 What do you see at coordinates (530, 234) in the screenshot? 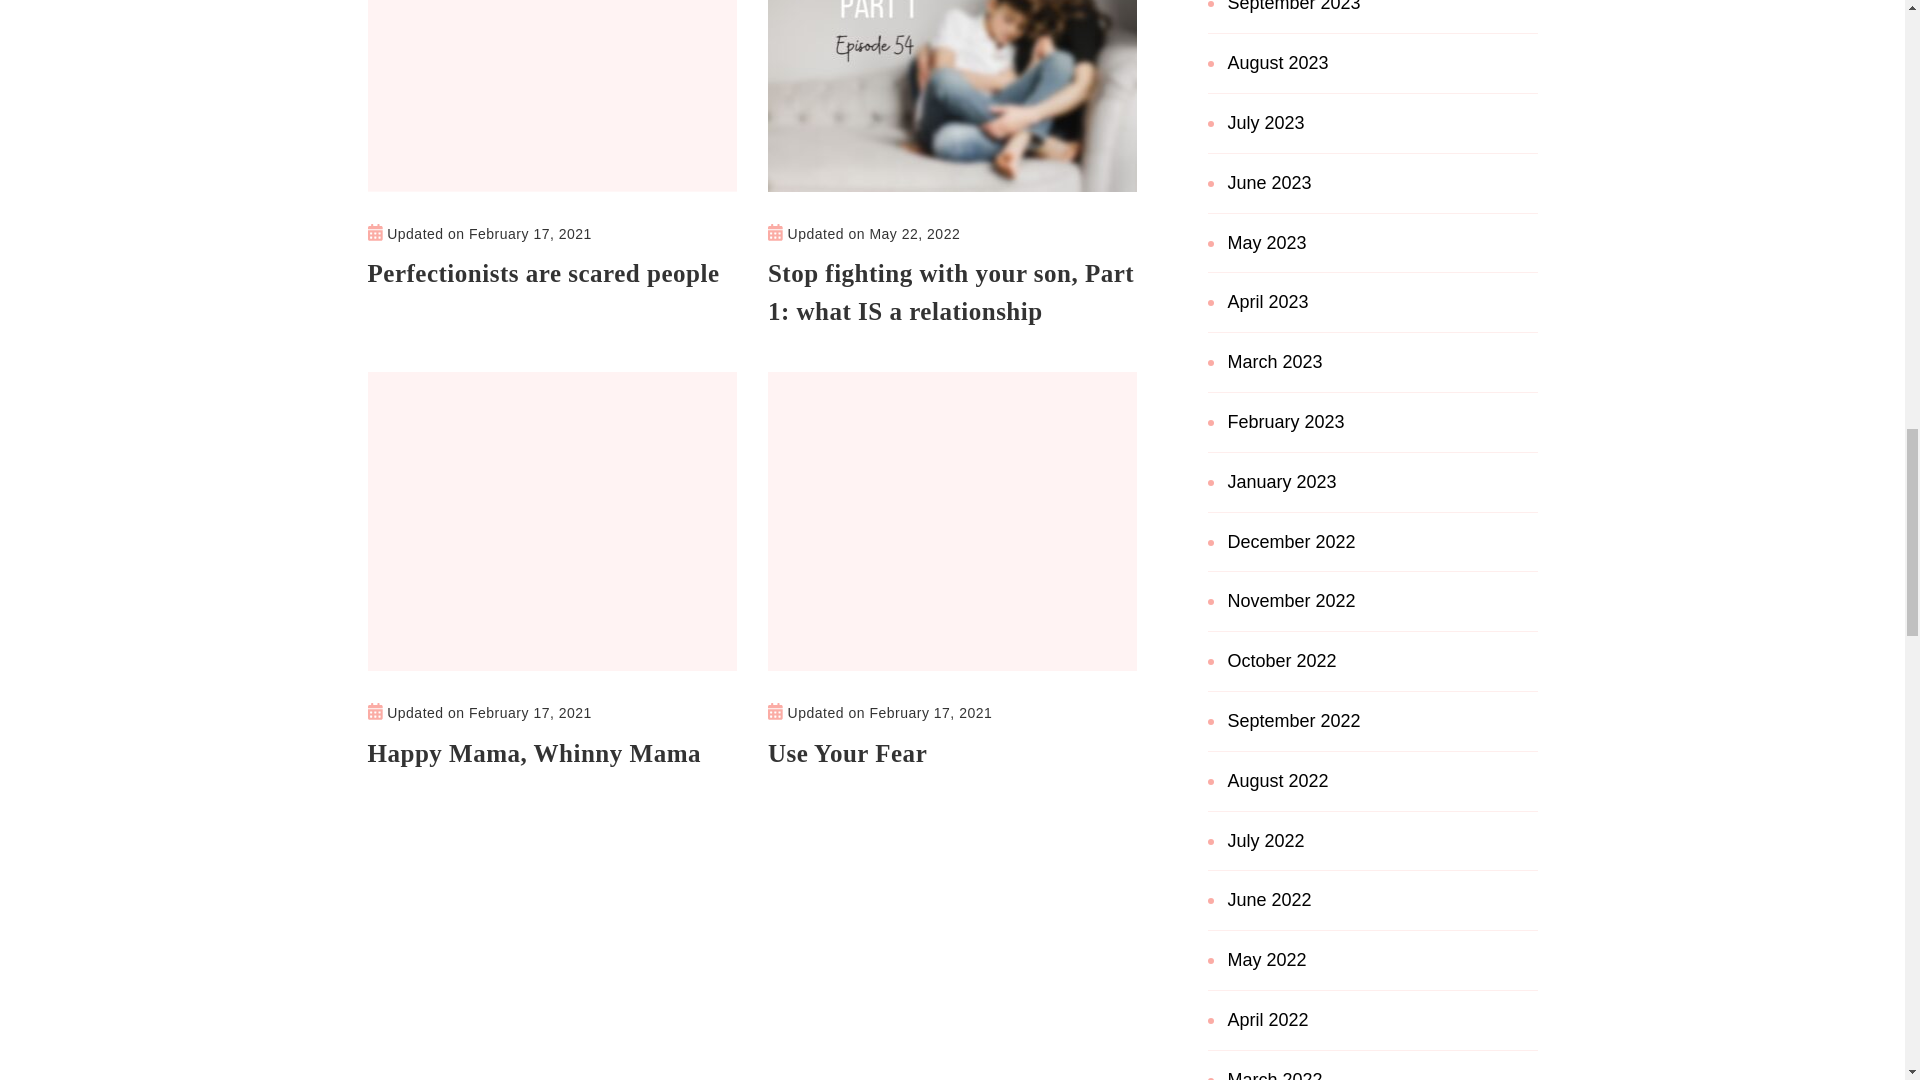
I see `February 17, 2021` at bounding box center [530, 234].